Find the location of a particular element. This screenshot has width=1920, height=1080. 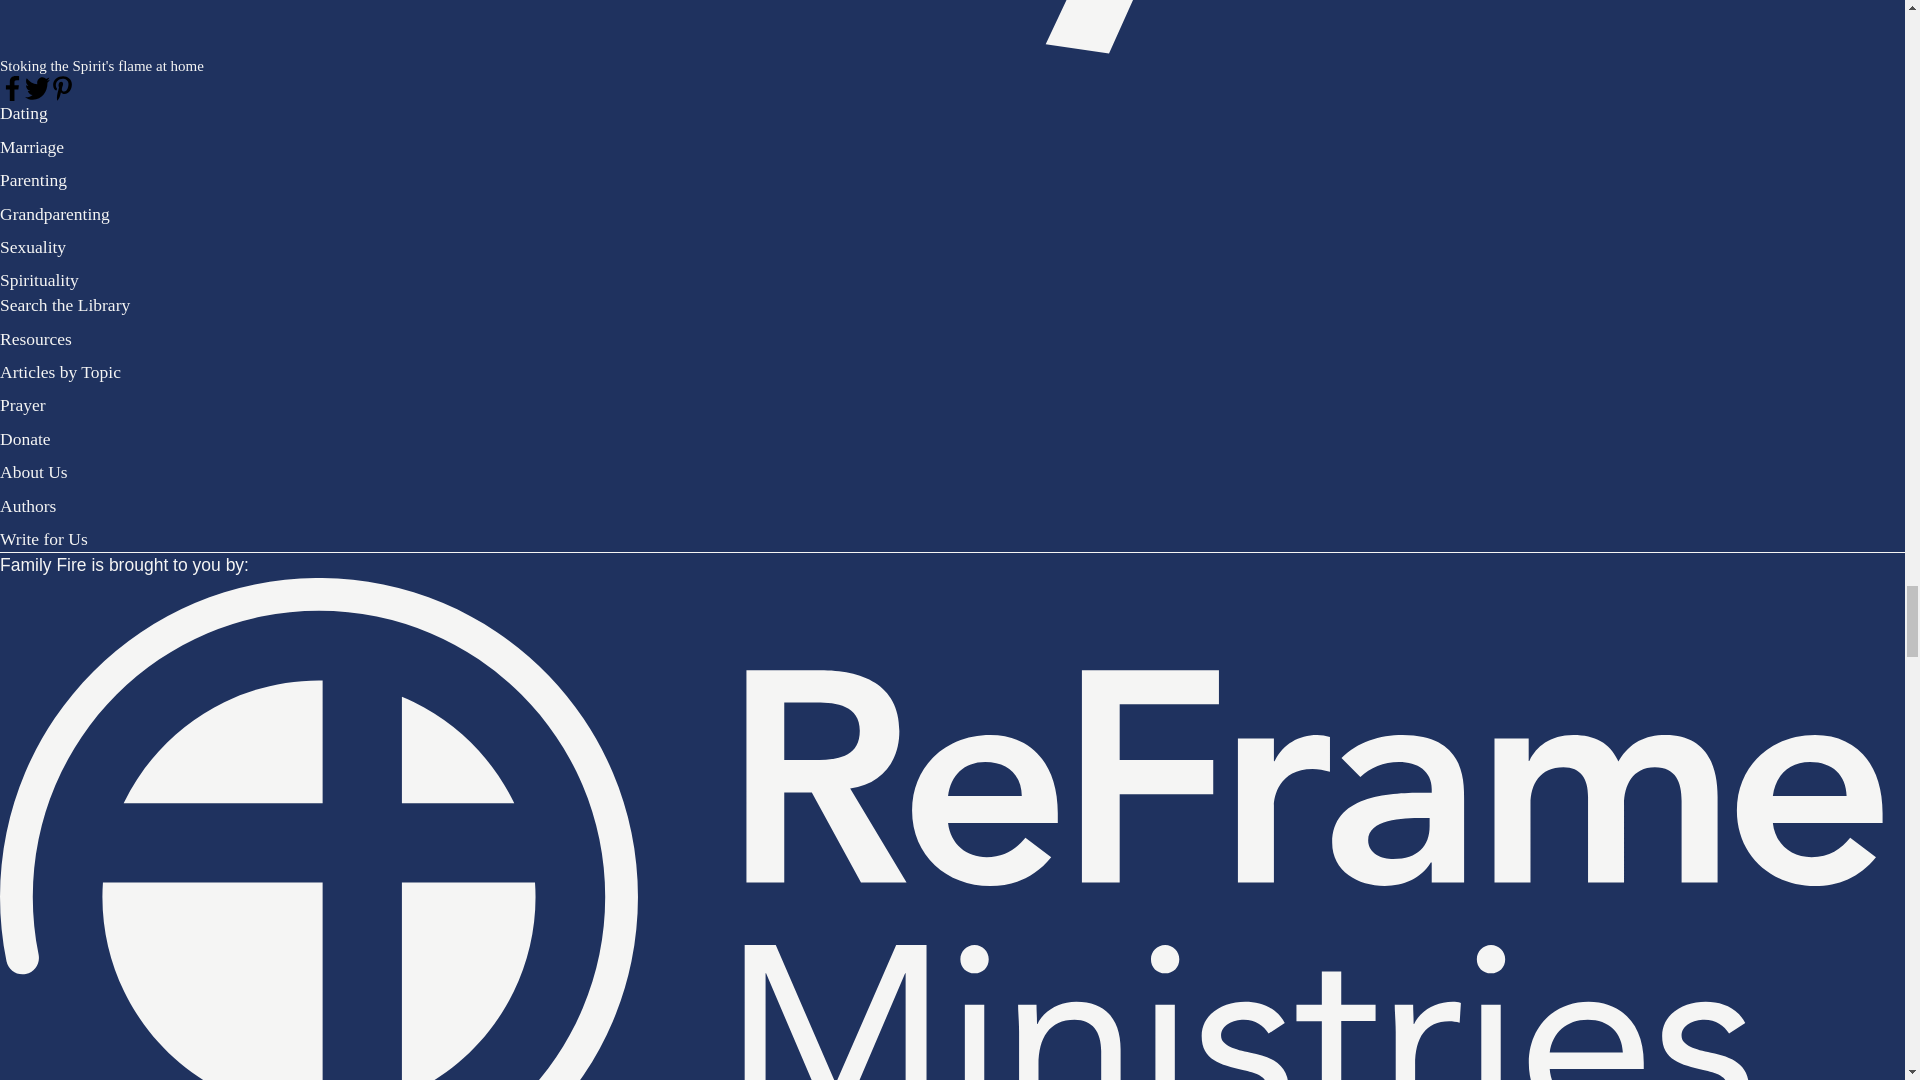

Sexuality is located at coordinates (32, 246).